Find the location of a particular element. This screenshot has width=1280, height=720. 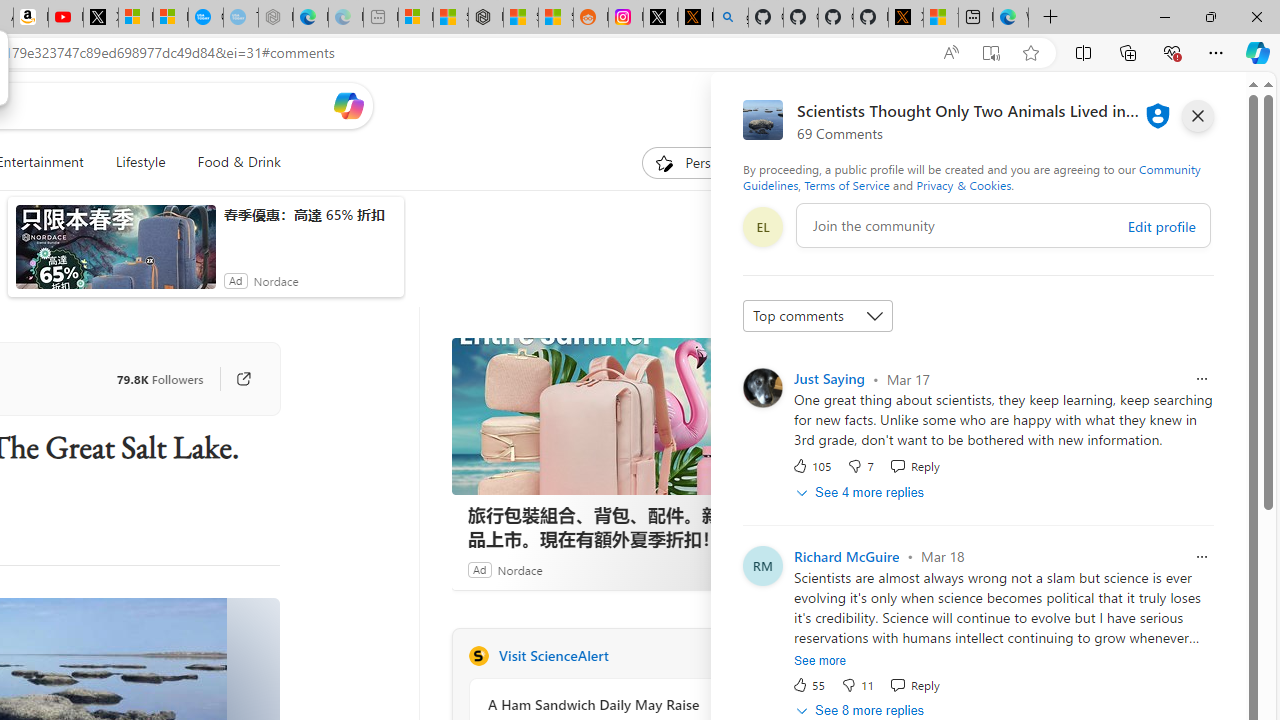

Visit ScienceAlert website is located at coordinates (726, 656).